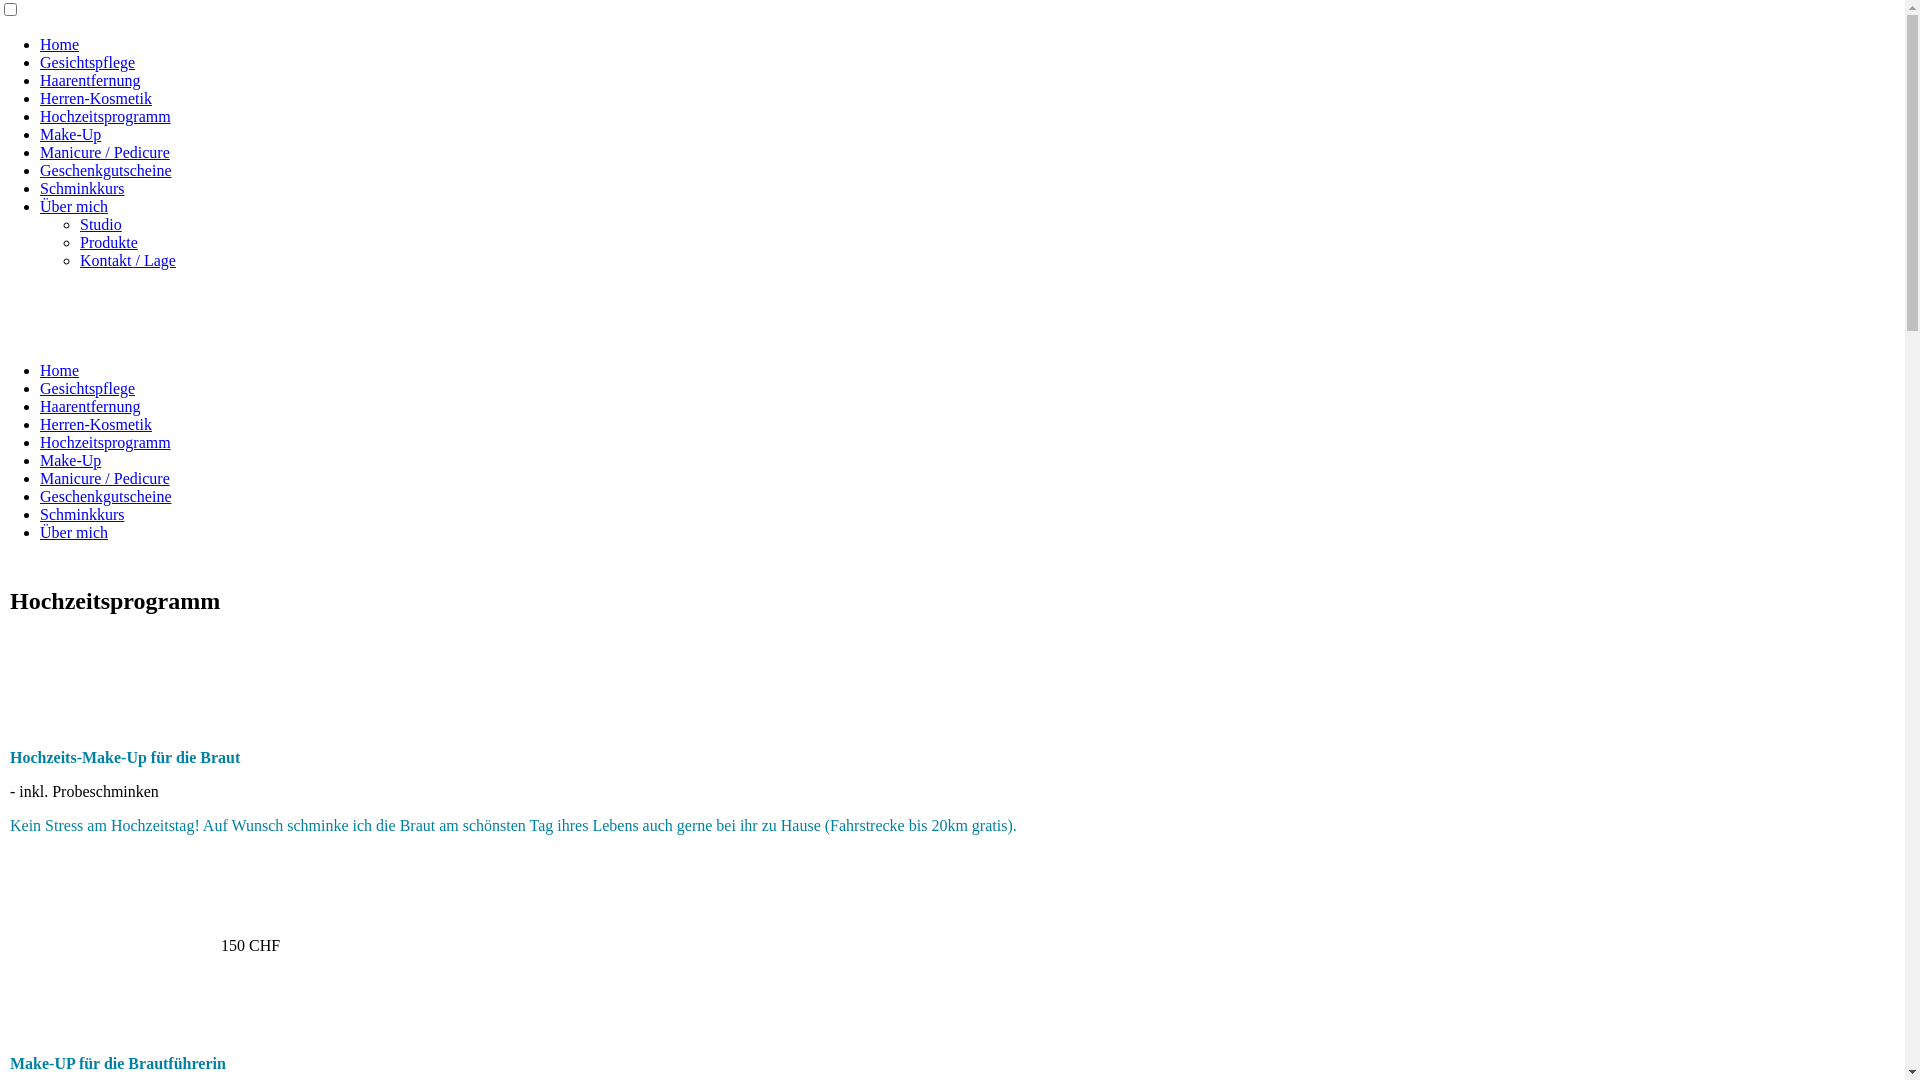  Describe the element at coordinates (106, 442) in the screenshot. I see `Hochzeitsprogramm` at that location.